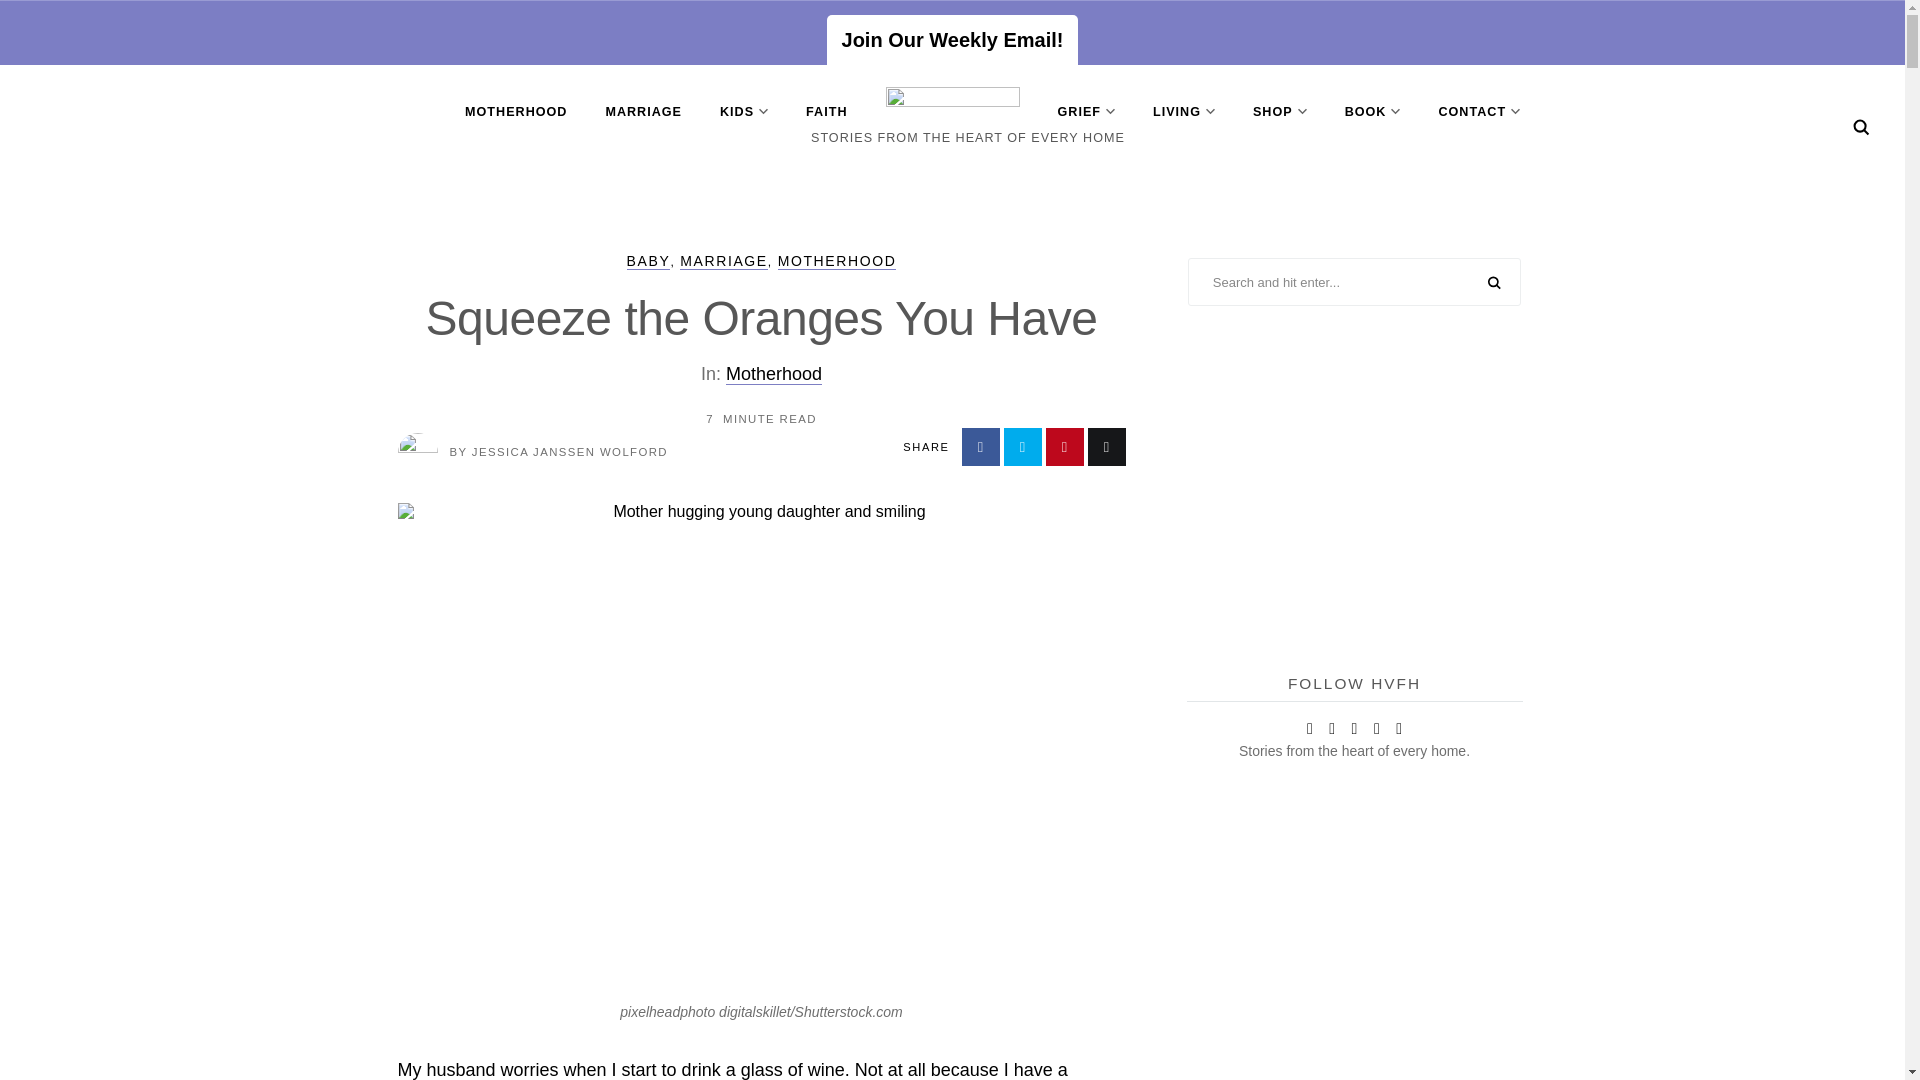  What do you see at coordinates (1023, 446) in the screenshot?
I see `Share on Twitter` at bounding box center [1023, 446].